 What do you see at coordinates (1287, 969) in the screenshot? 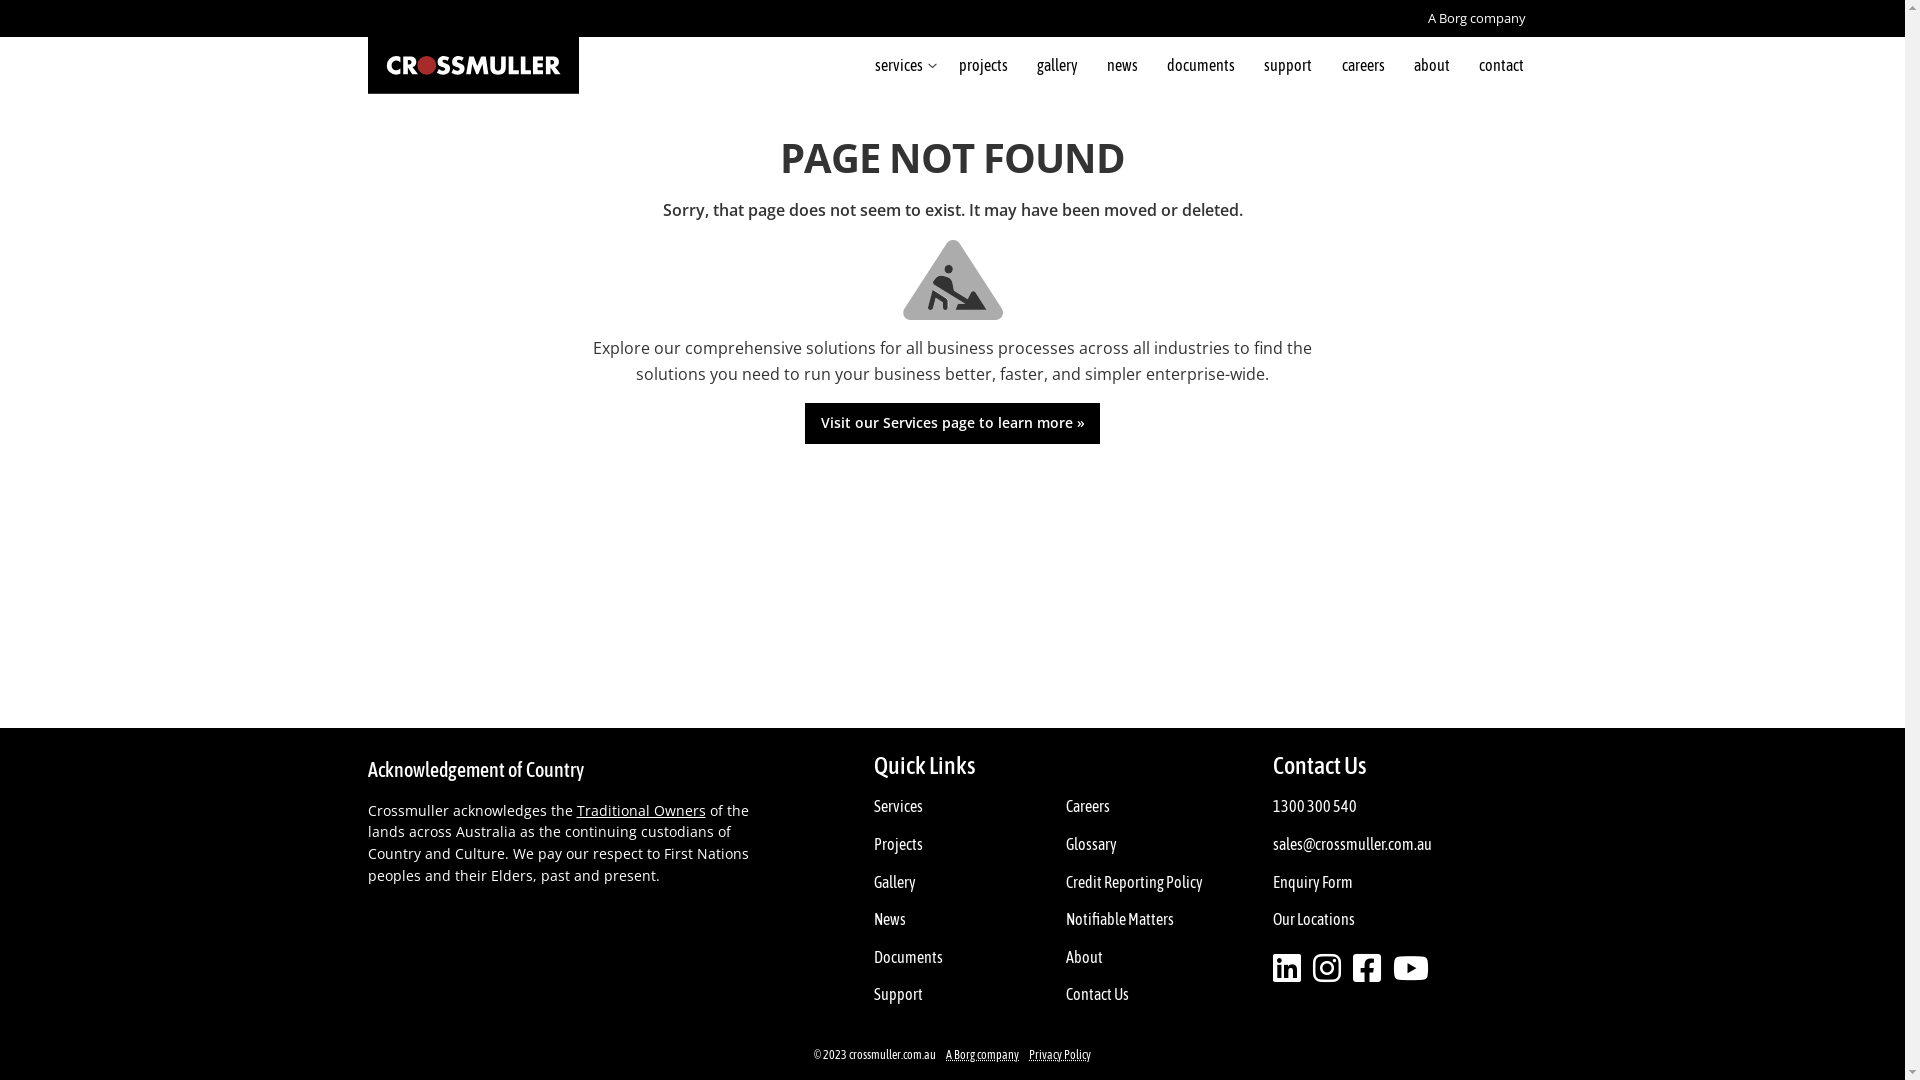
I see `Crossmuller's LinkedIn Profile` at bounding box center [1287, 969].